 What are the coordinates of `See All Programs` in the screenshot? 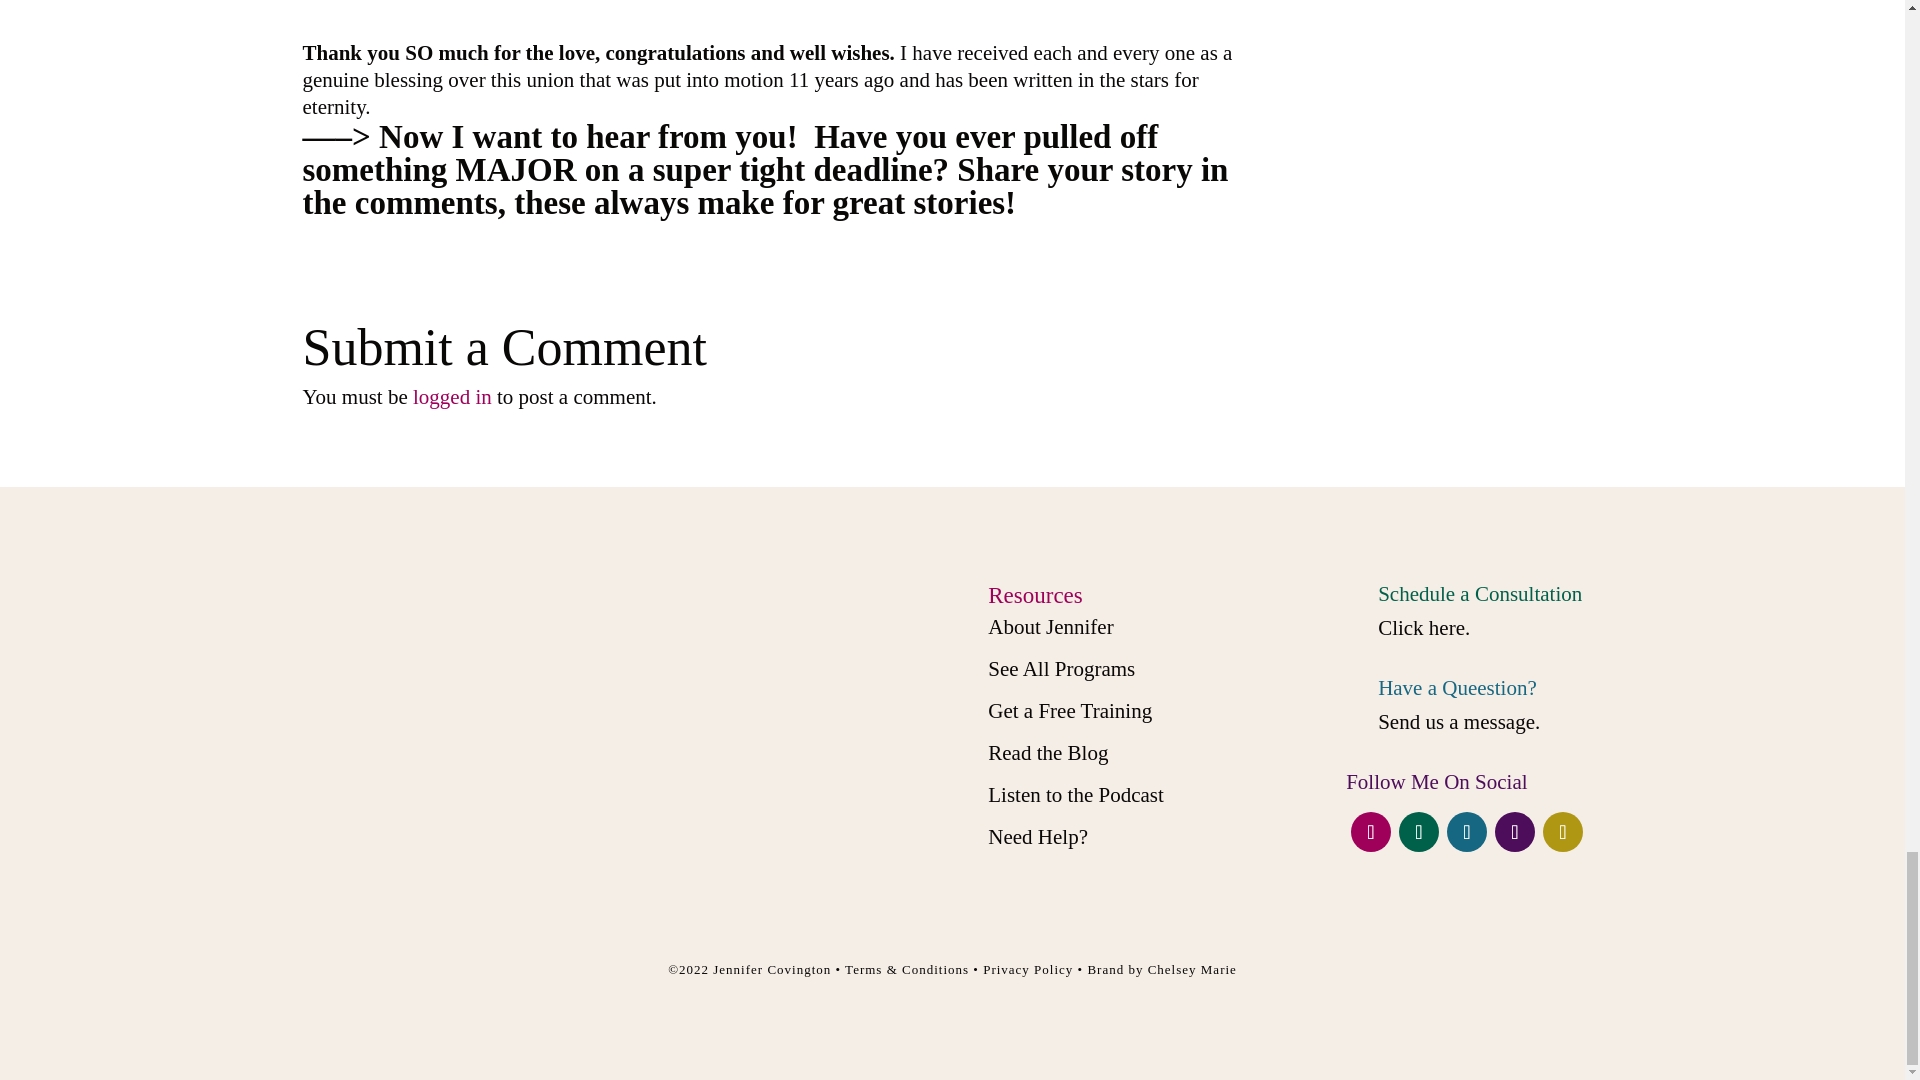 It's located at (1061, 668).